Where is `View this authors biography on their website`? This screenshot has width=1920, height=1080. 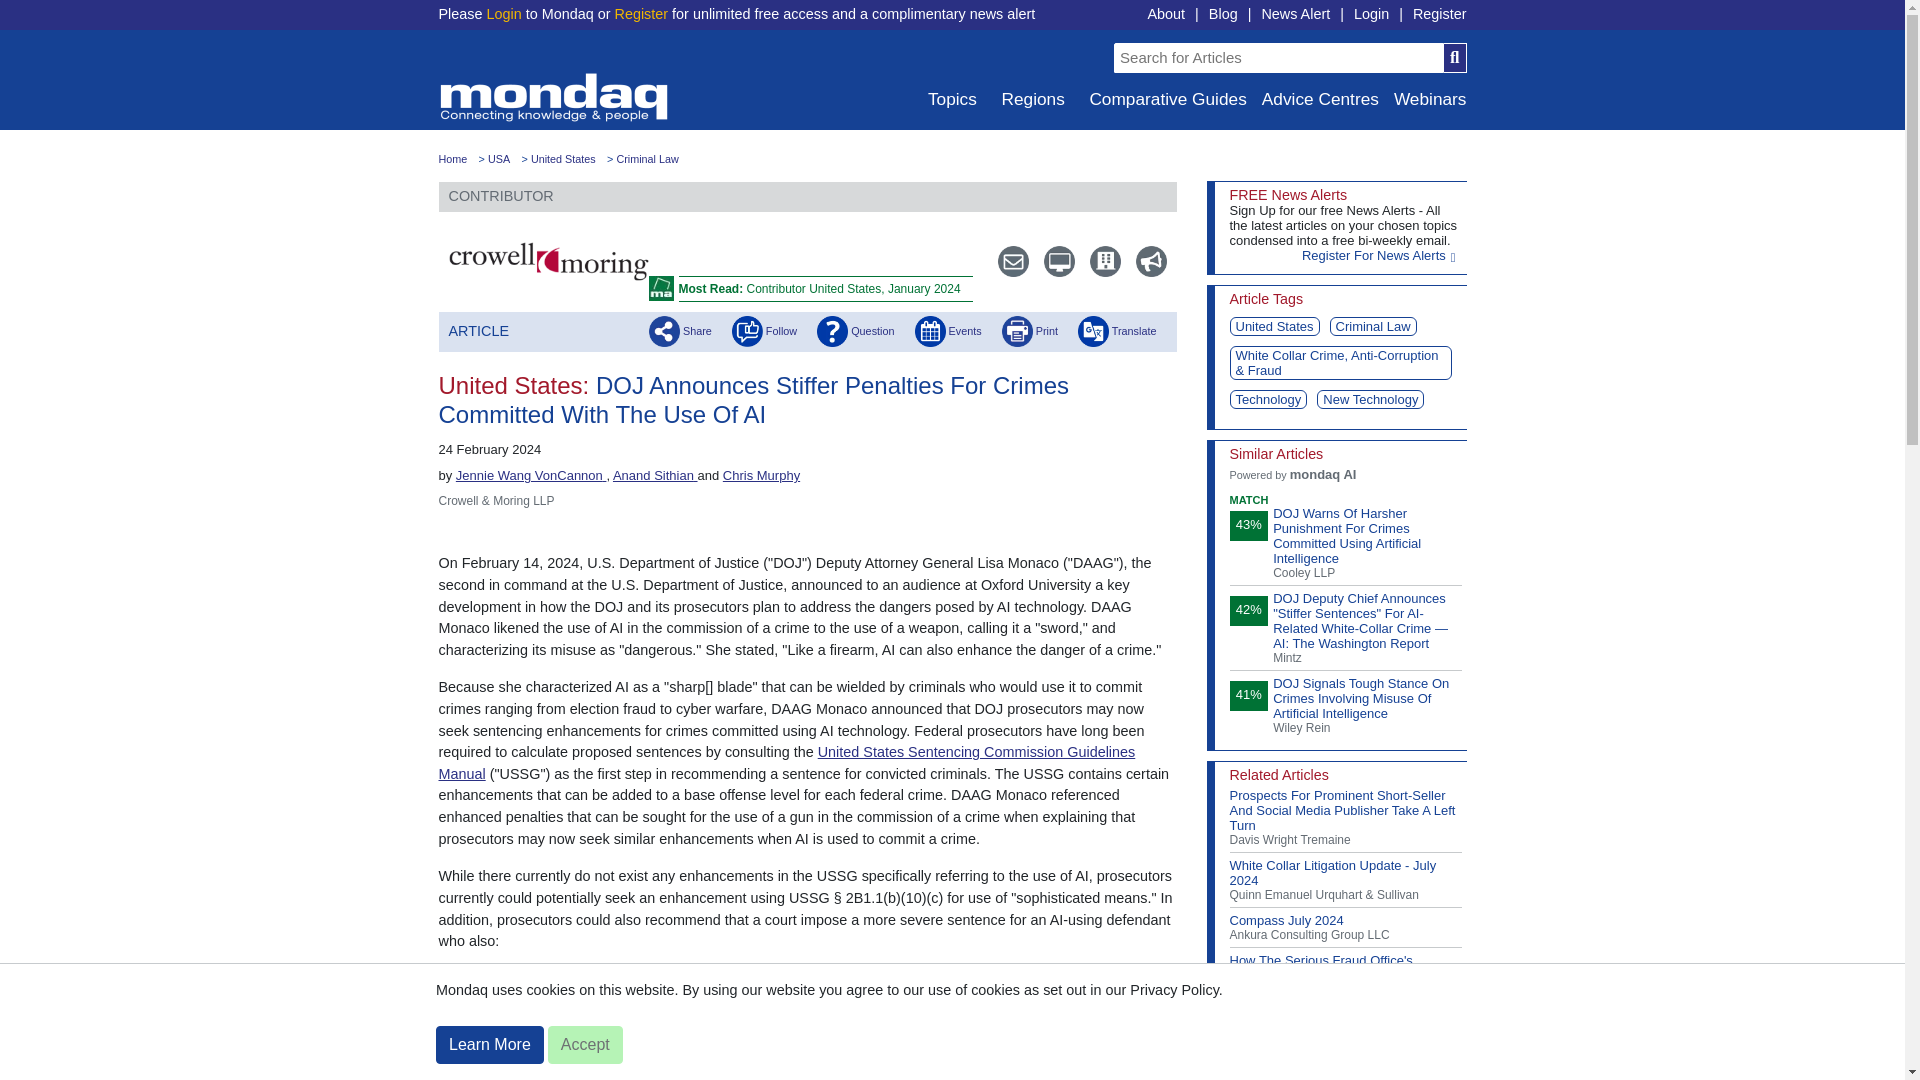 View this authors biography on their website is located at coordinates (762, 474).